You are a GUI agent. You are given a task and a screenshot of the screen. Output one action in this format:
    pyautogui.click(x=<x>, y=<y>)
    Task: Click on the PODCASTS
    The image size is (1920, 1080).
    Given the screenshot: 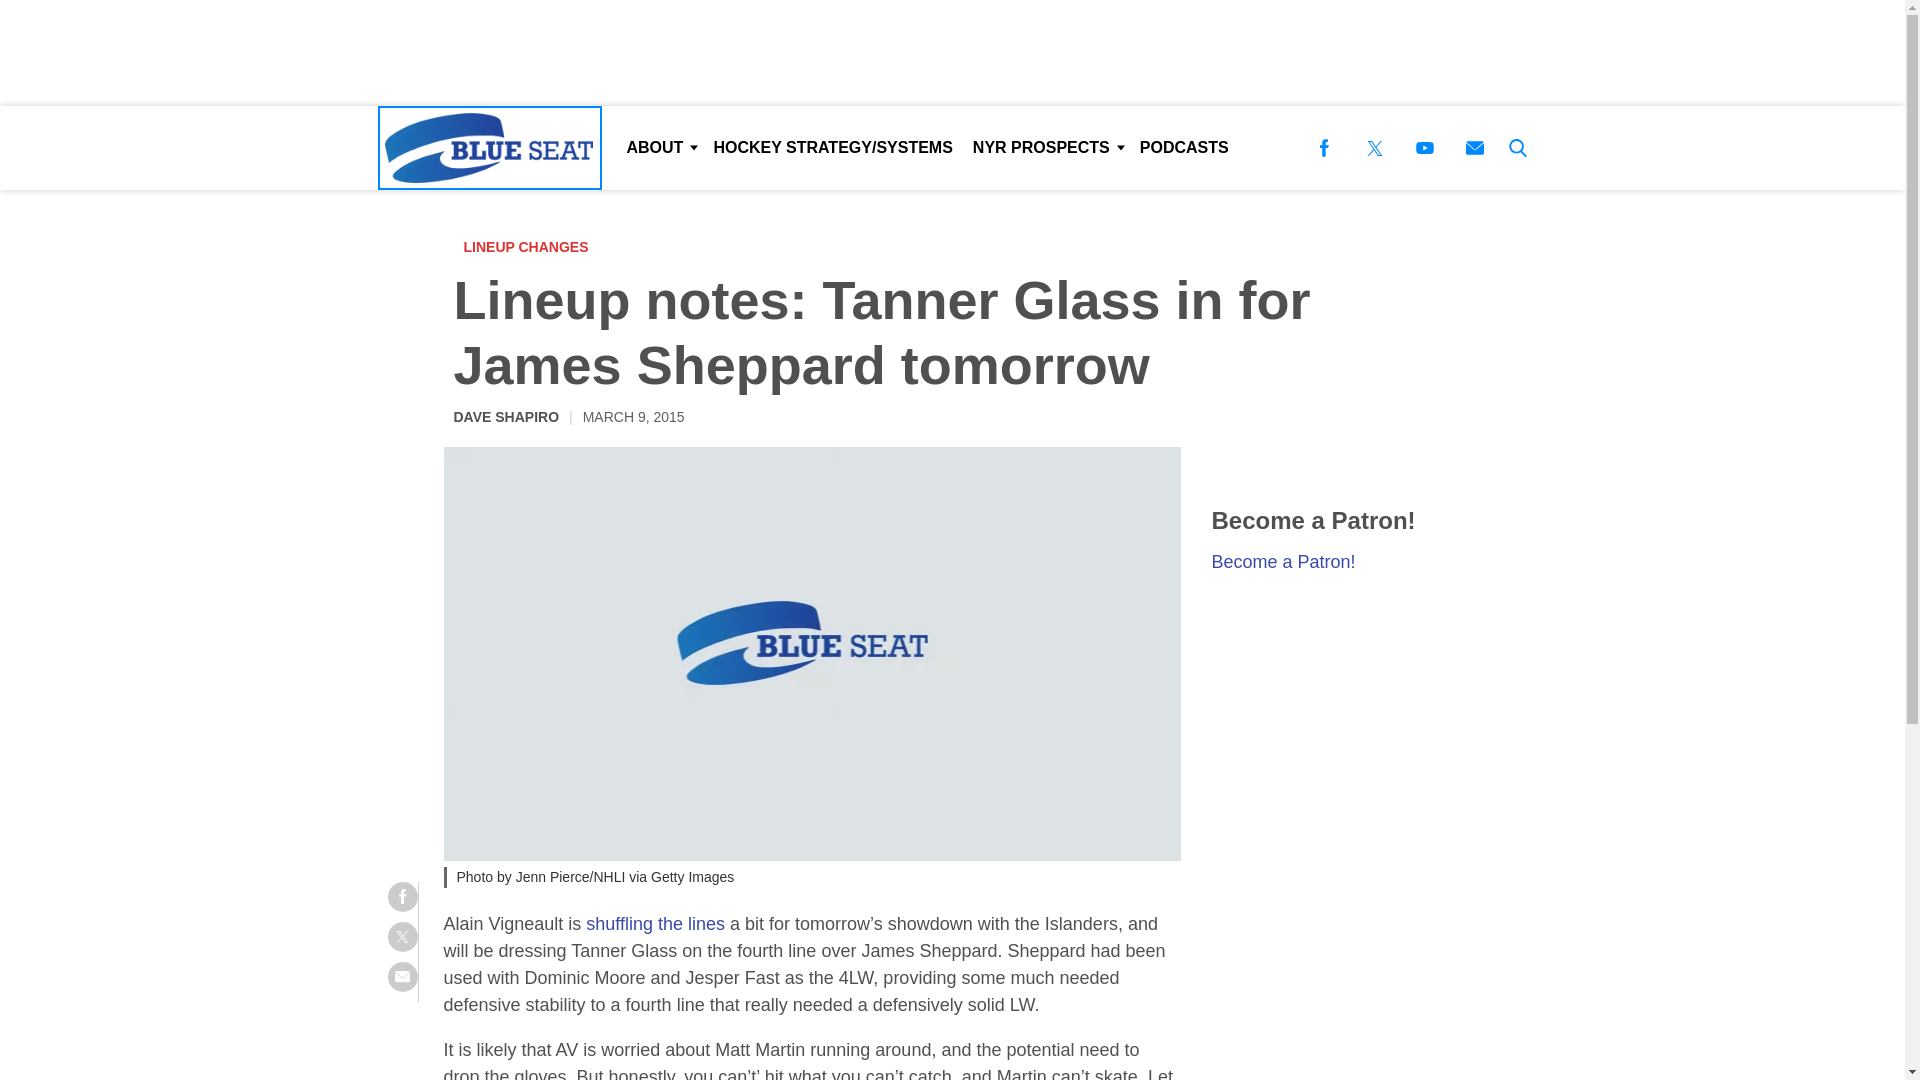 What is the action you would take?
    pyautogui.click(x=1184, y=148)
    